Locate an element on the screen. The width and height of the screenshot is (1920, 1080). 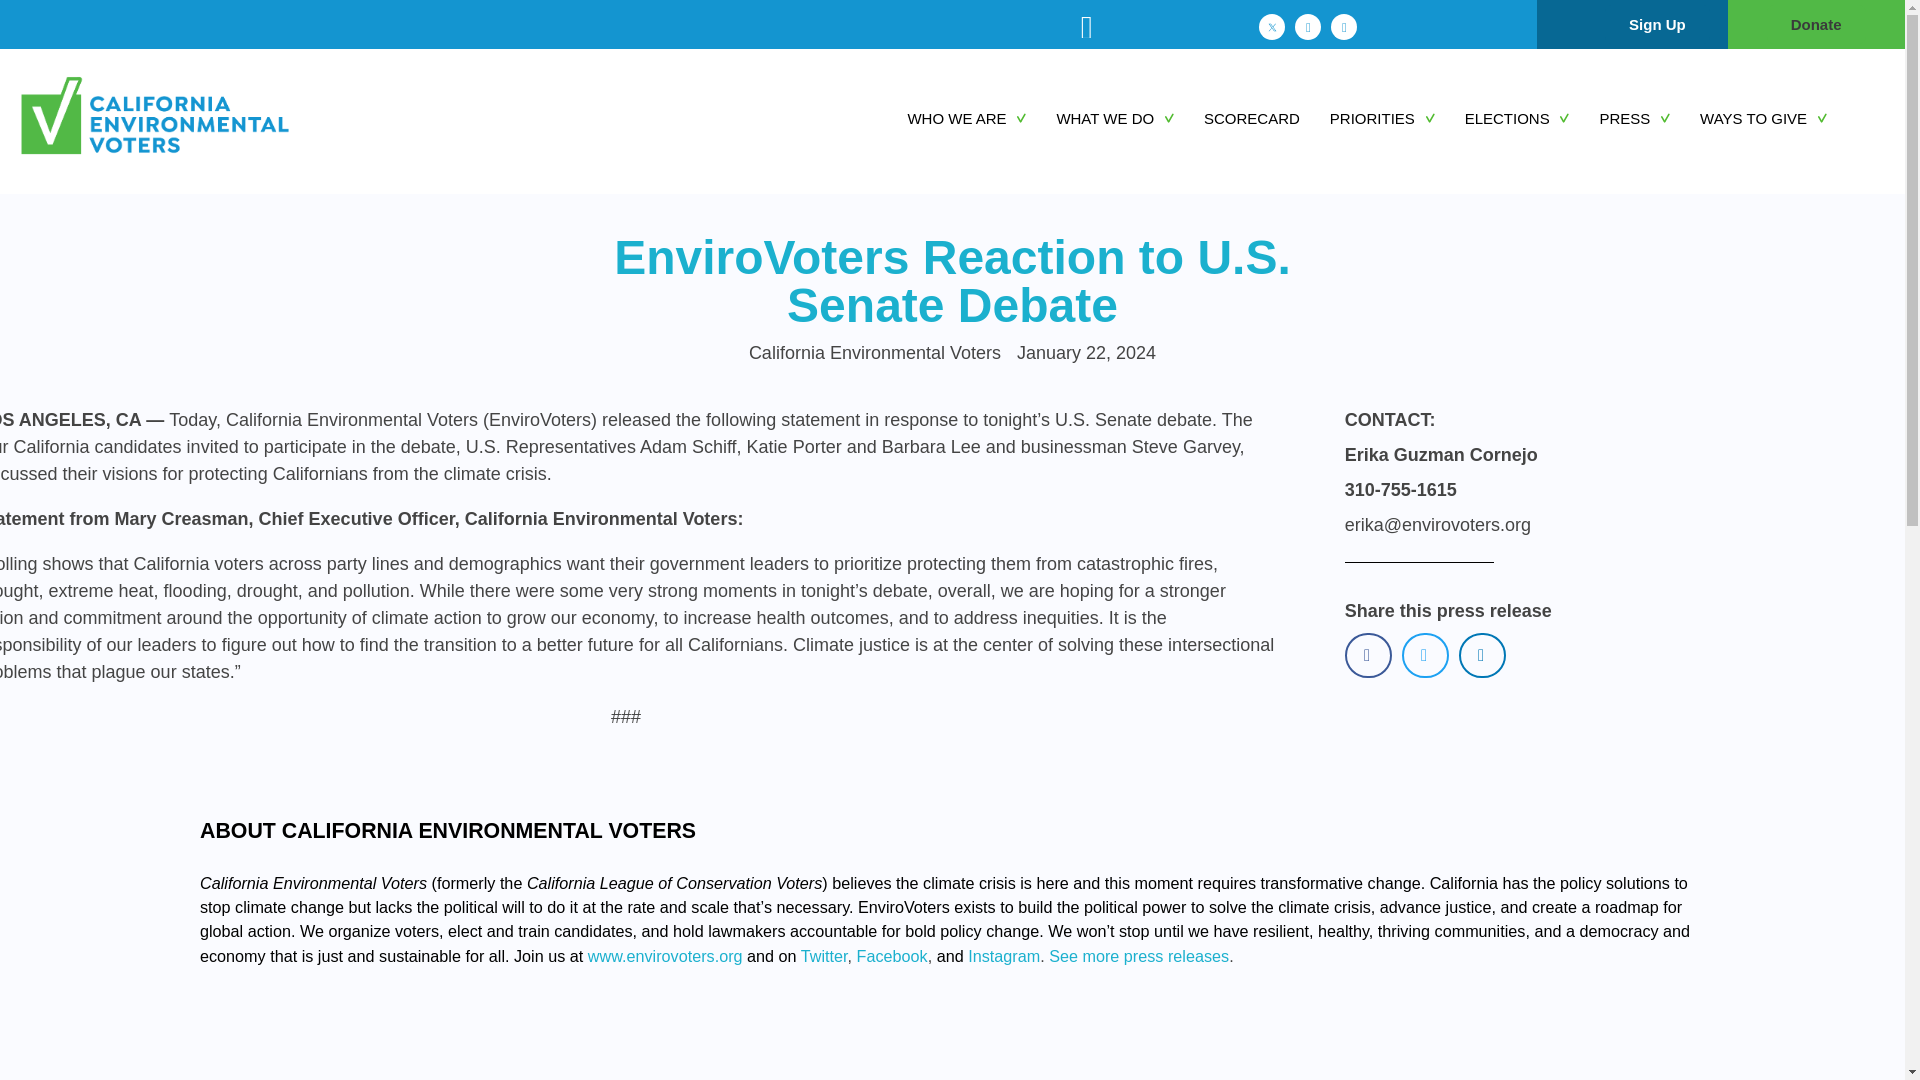
California Environmental Voters is located at coordinates (221, 180).